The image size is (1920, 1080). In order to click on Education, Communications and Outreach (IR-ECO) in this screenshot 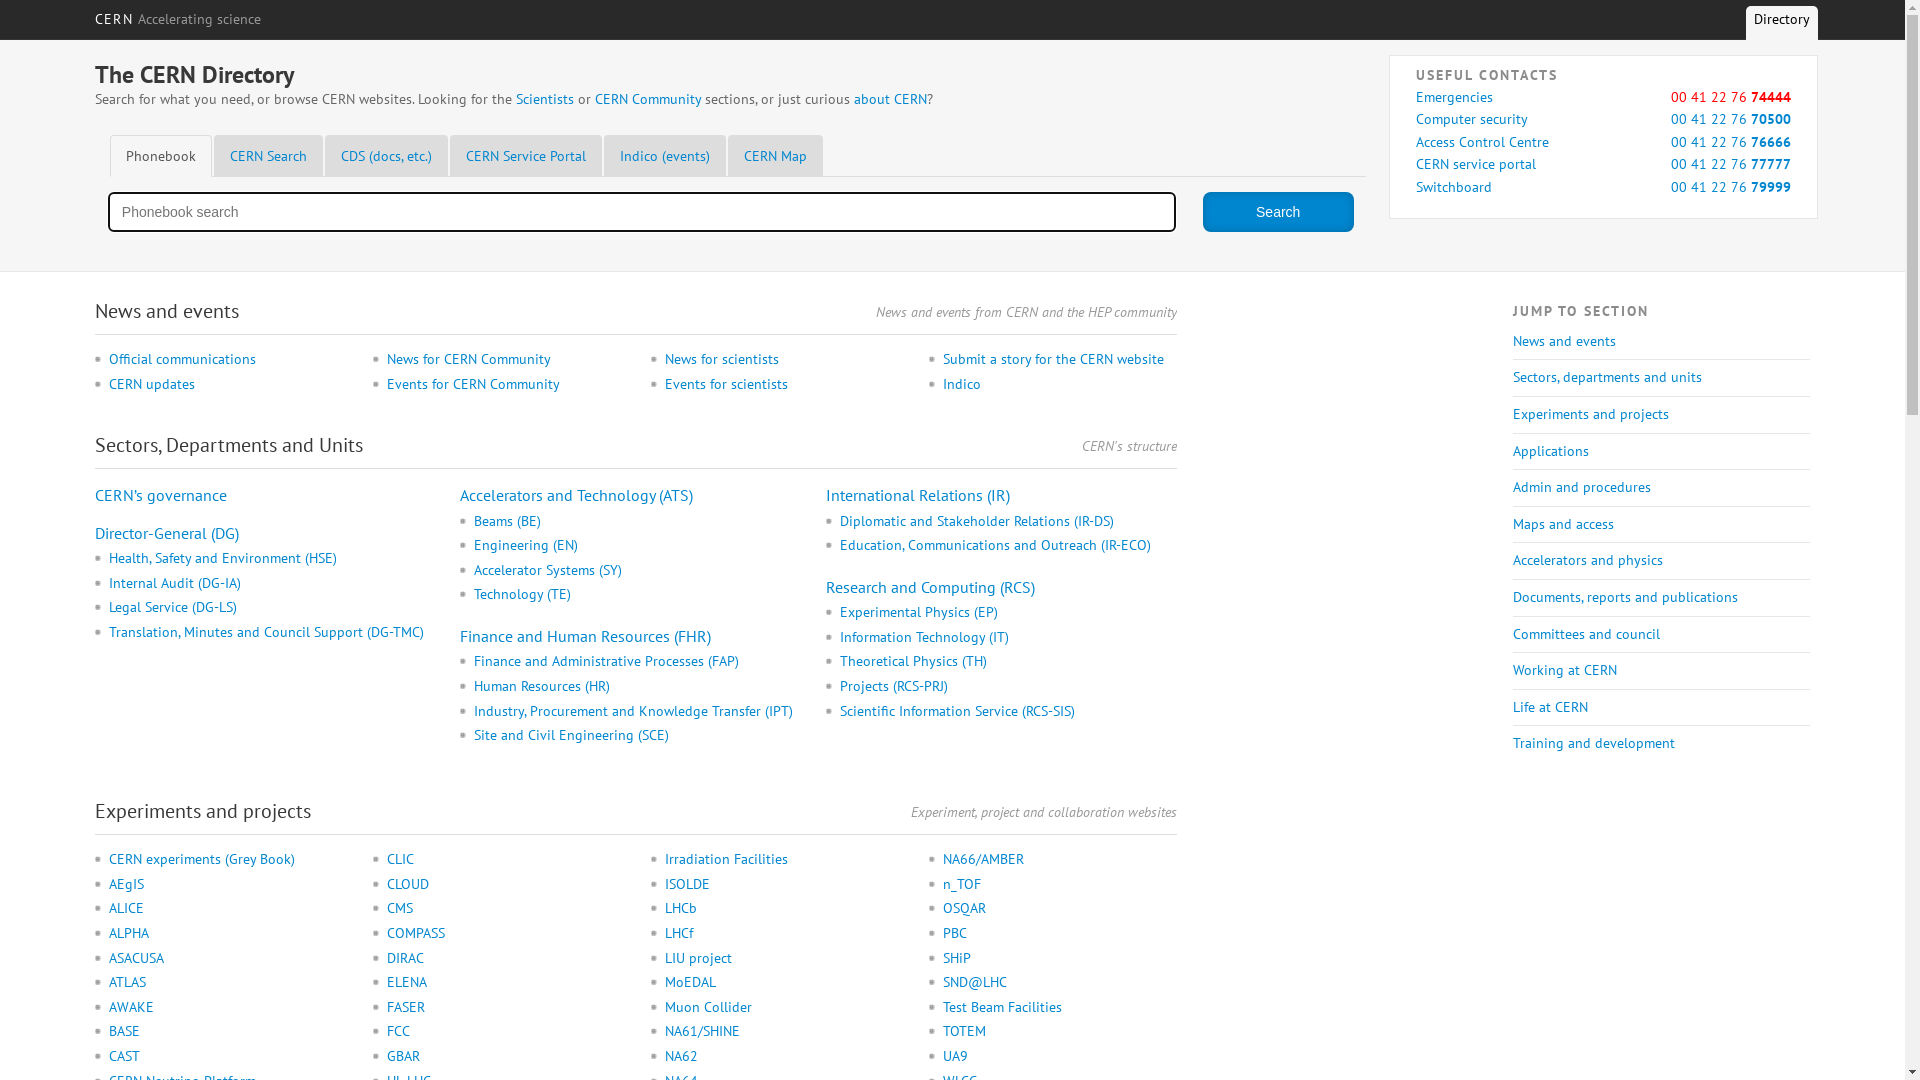, I will do `click(1008, 546)`.